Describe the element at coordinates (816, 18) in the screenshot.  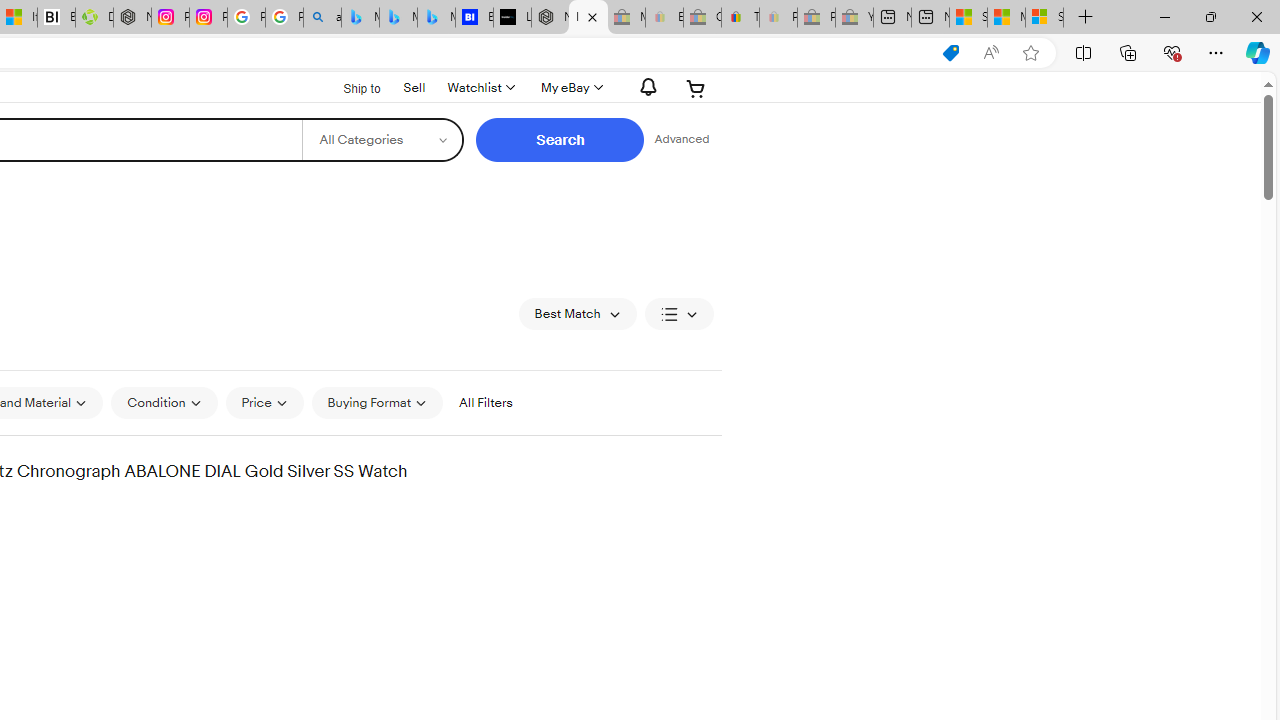
I see `Press Room - eBay Inc. - Sleeping` at that location.